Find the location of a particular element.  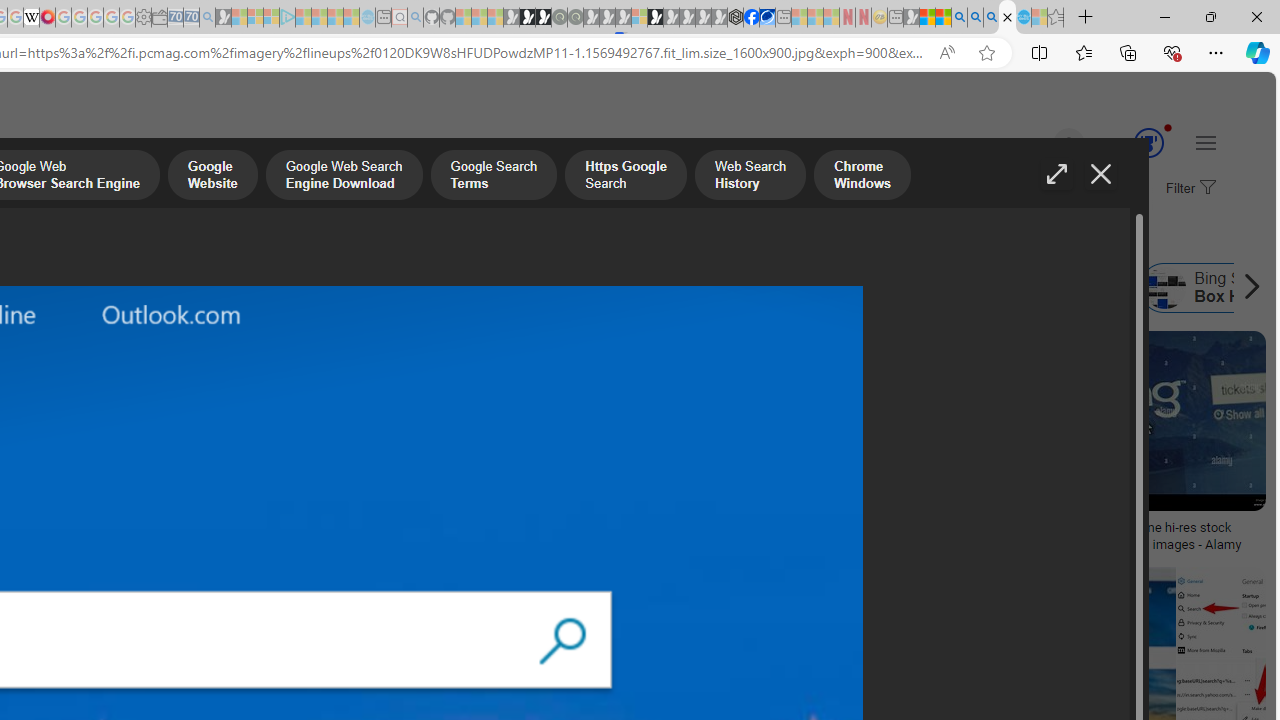

Filter is located at coordinates (1188, 189).